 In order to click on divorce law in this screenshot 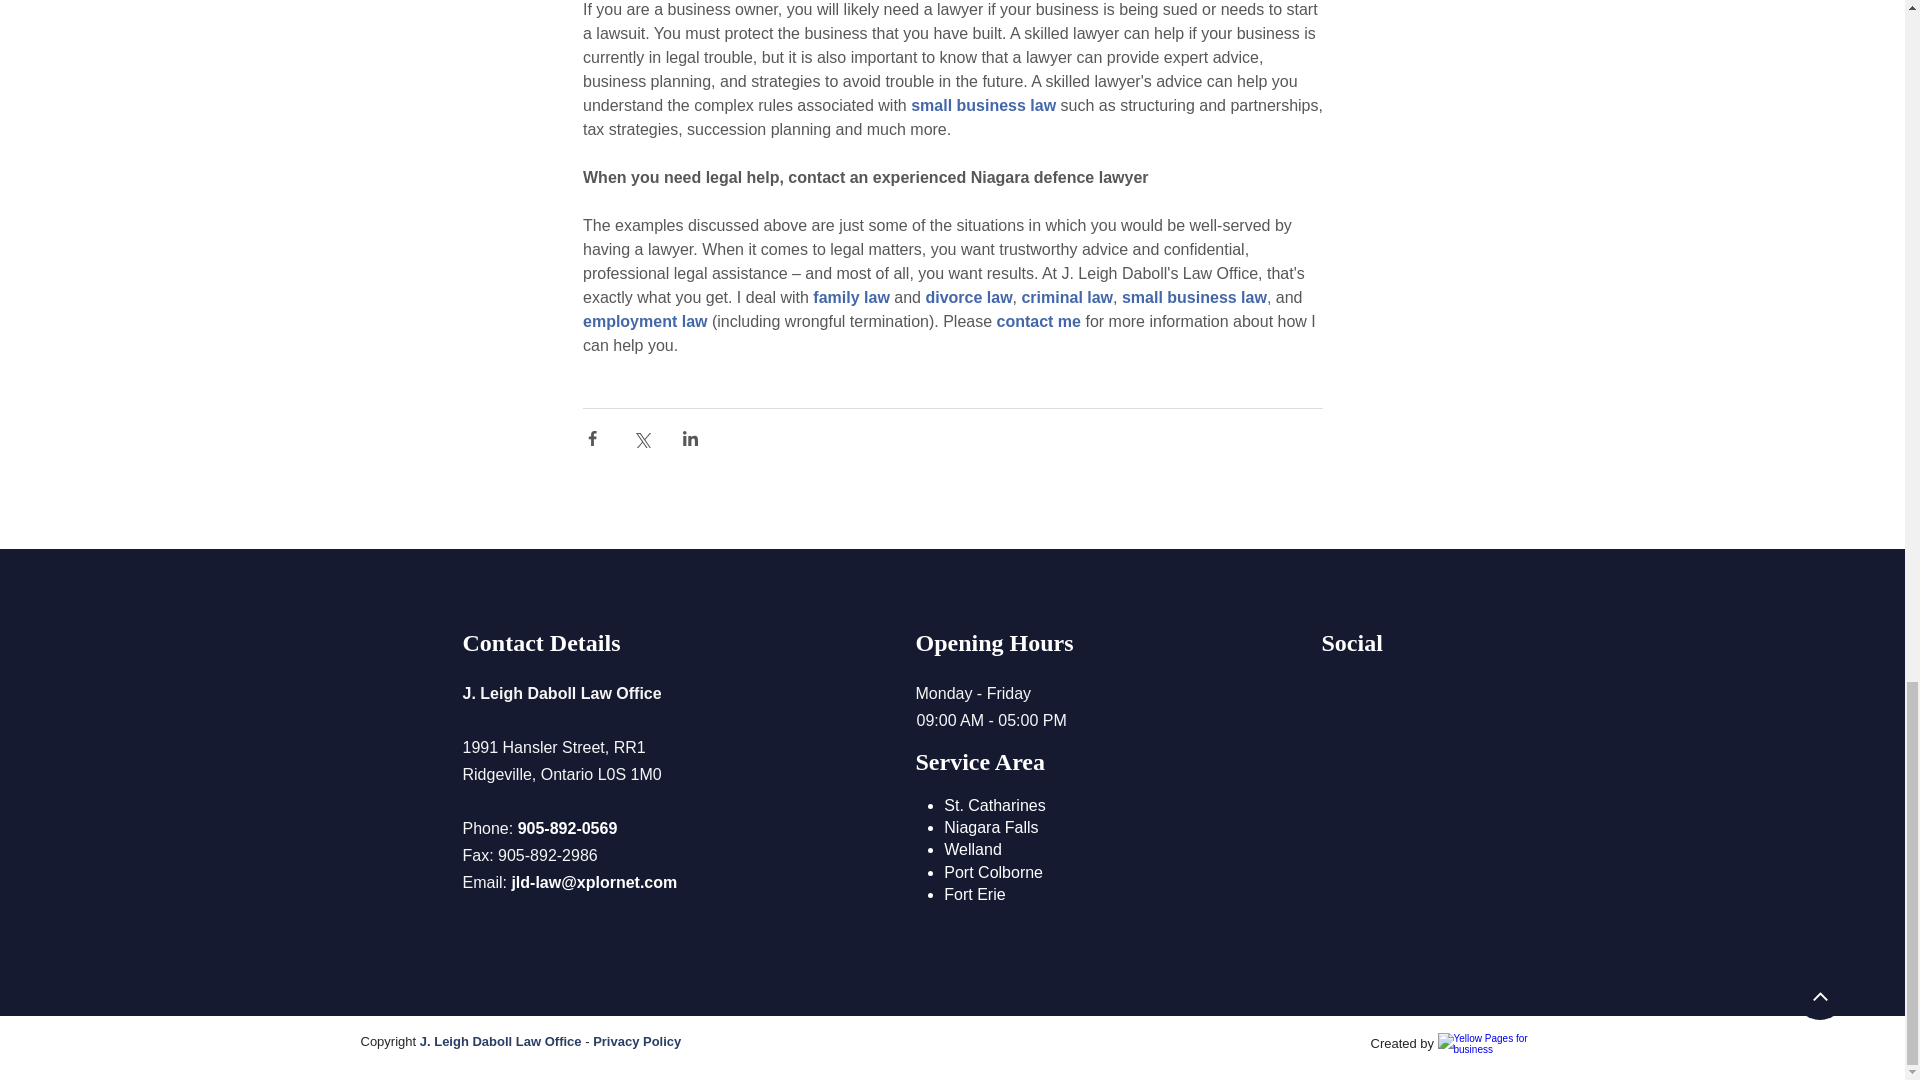, I will do `click(968, 297)`.